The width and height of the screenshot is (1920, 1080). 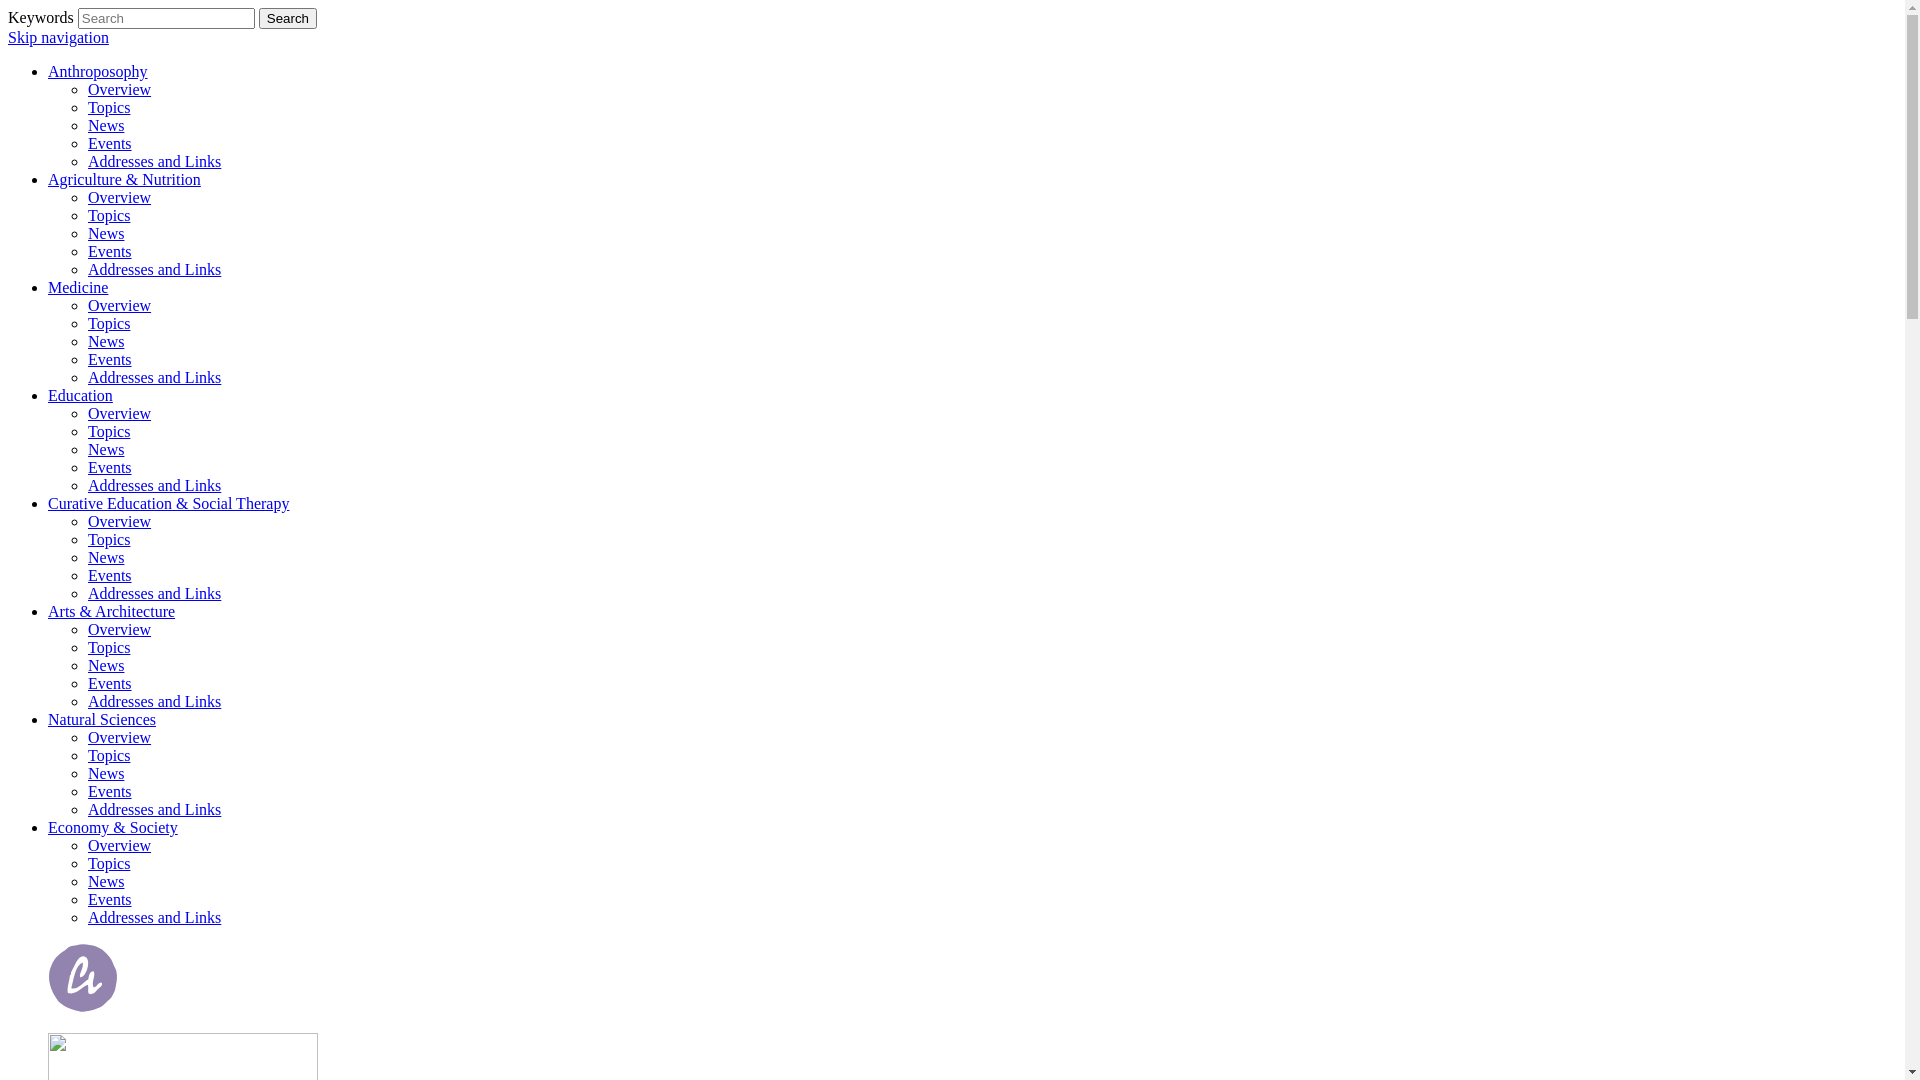 I want to click on Overview, so click(x=120, y=738).